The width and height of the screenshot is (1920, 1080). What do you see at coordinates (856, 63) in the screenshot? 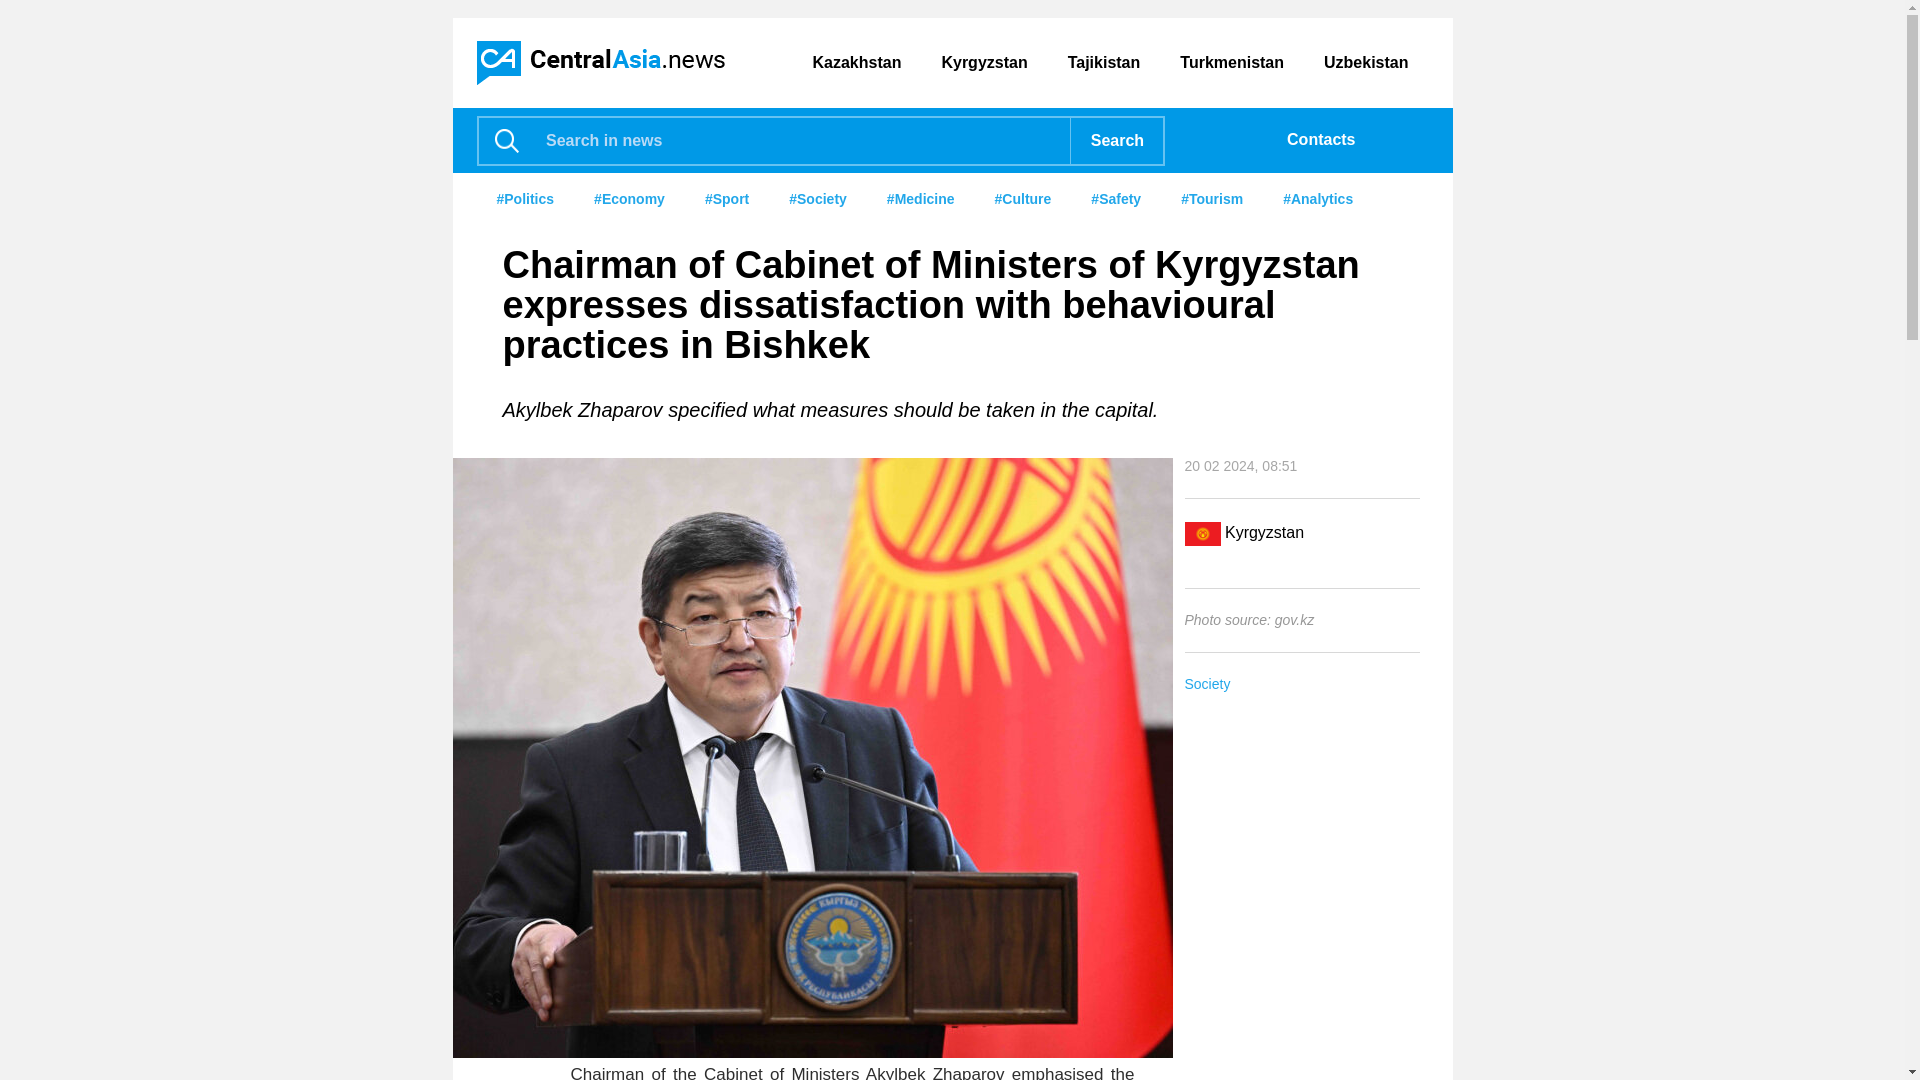
I see `Kazakhstan` at bounding box center [856, 63].